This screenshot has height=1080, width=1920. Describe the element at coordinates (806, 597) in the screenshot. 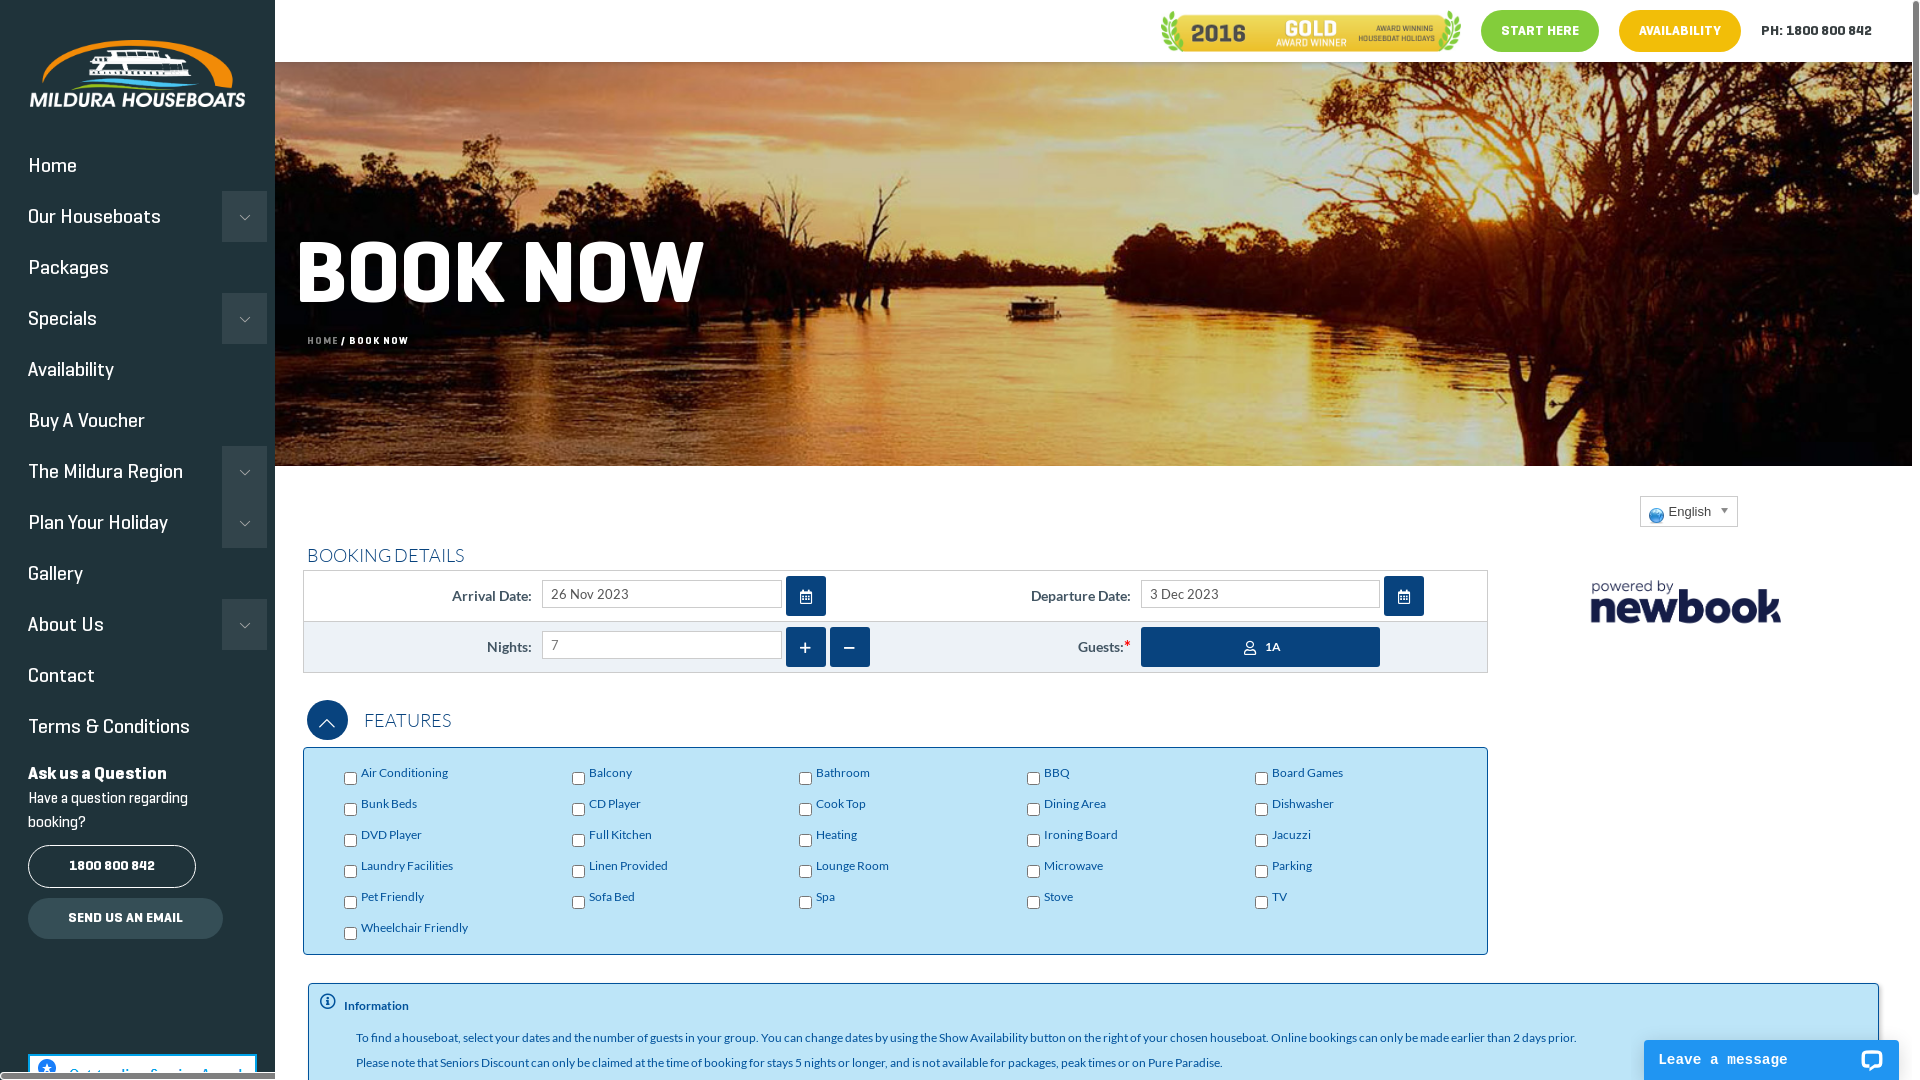

I see `Choose a Date` at that location.